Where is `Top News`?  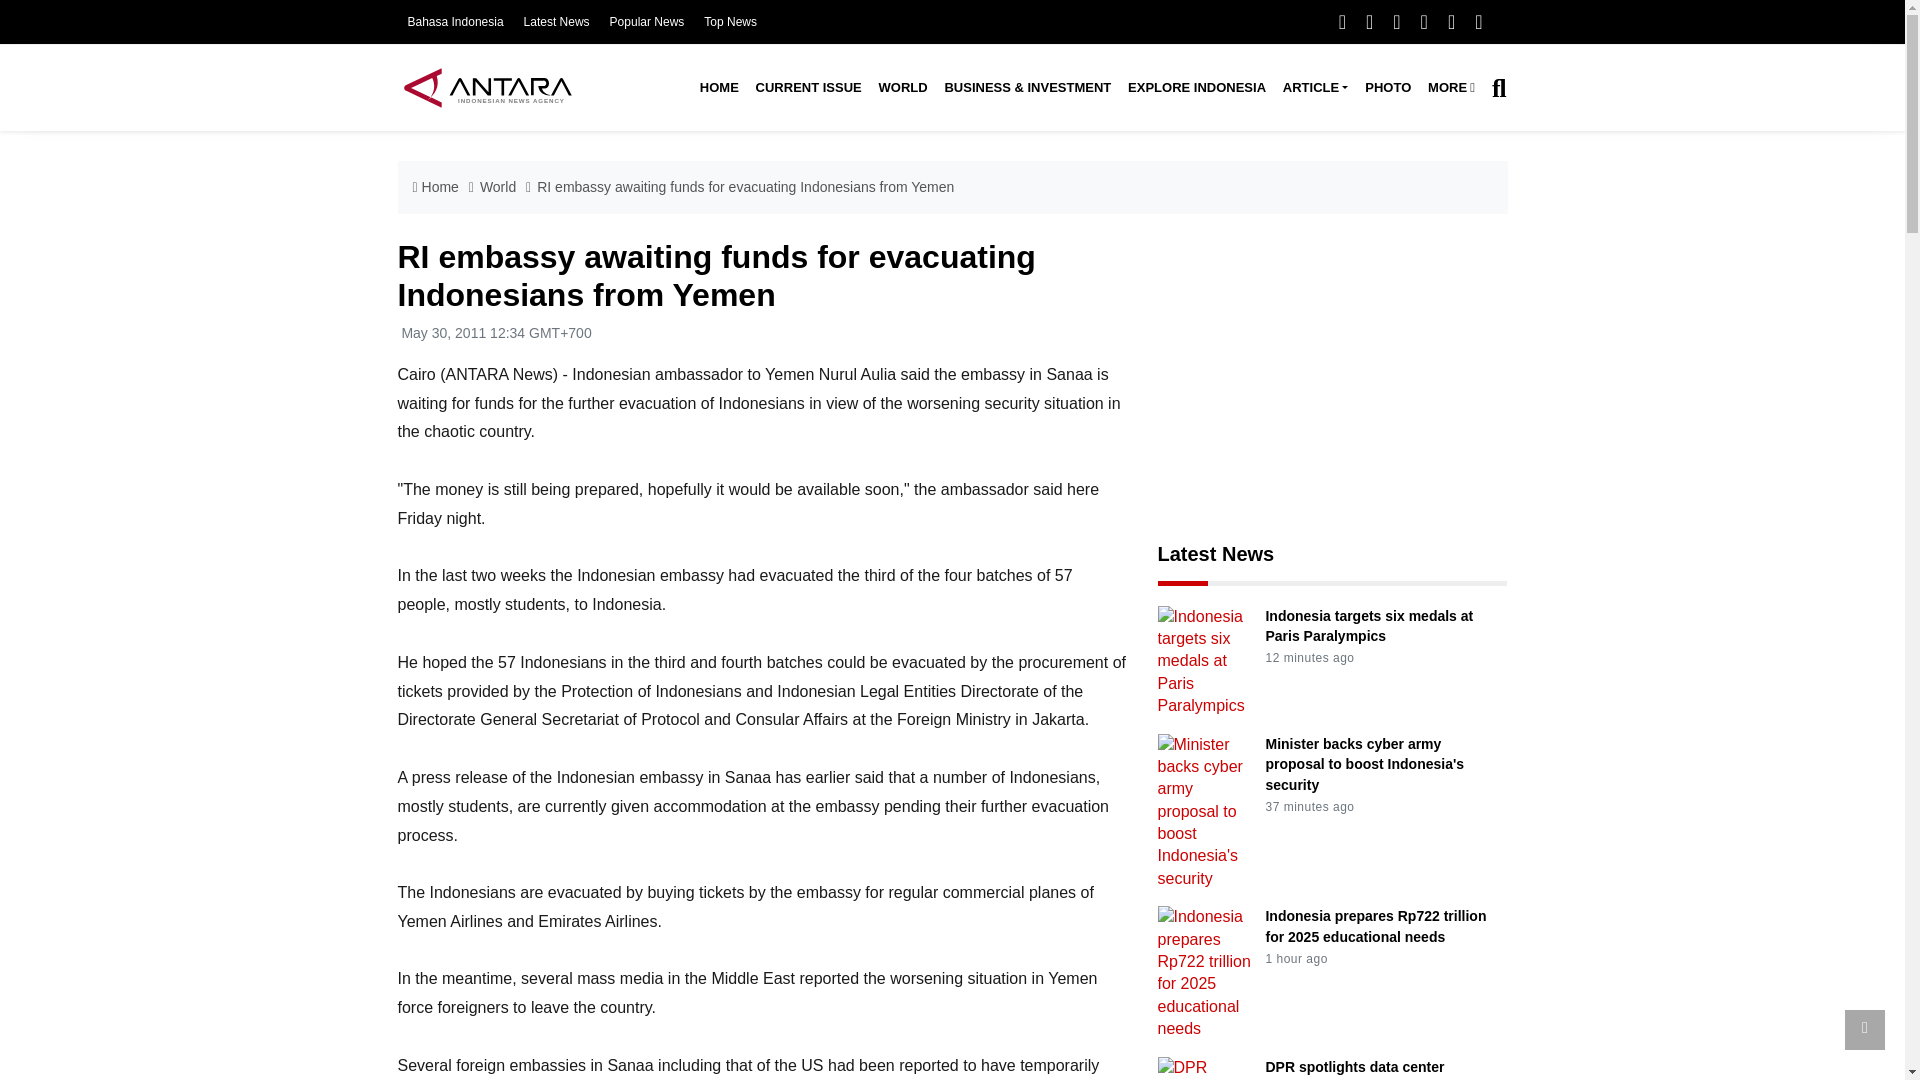 Top News is located at coordinates (730, 22).